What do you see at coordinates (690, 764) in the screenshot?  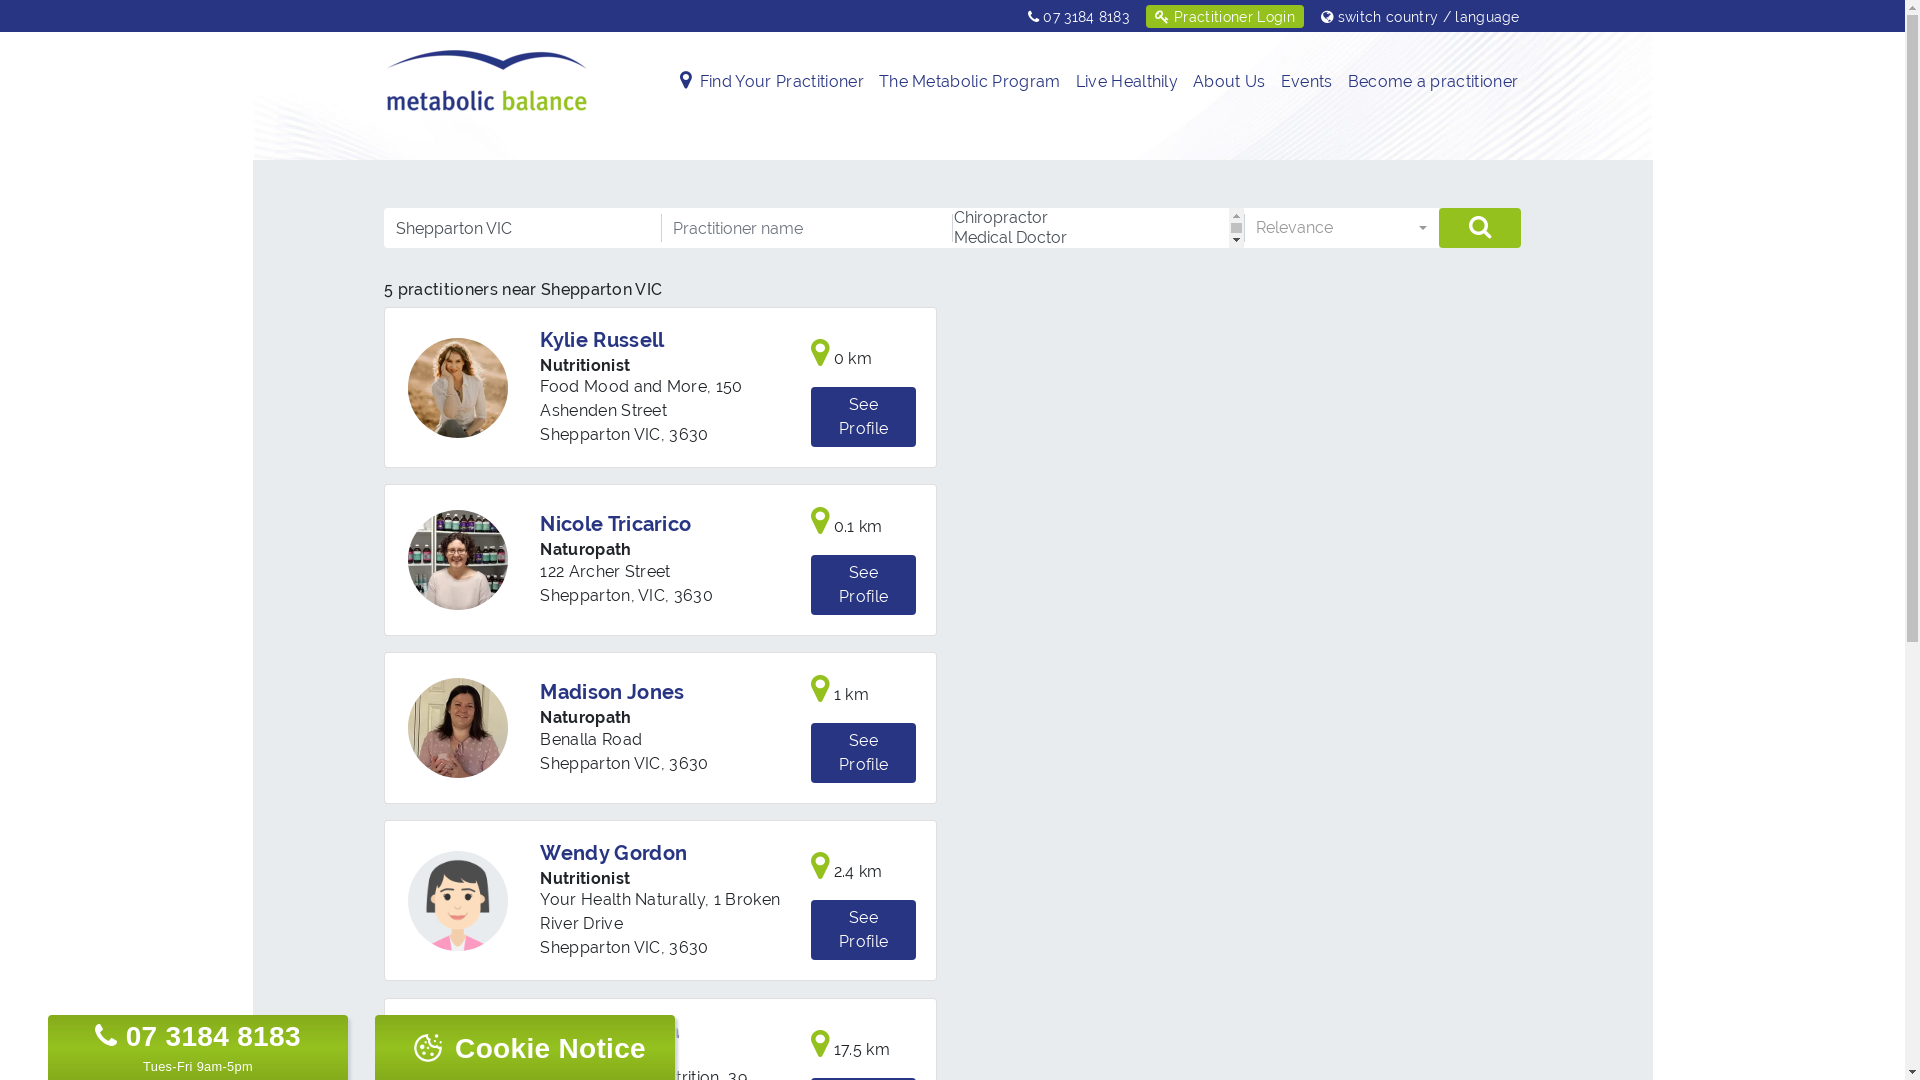 I see `3630` at bounding box center [690, 764].